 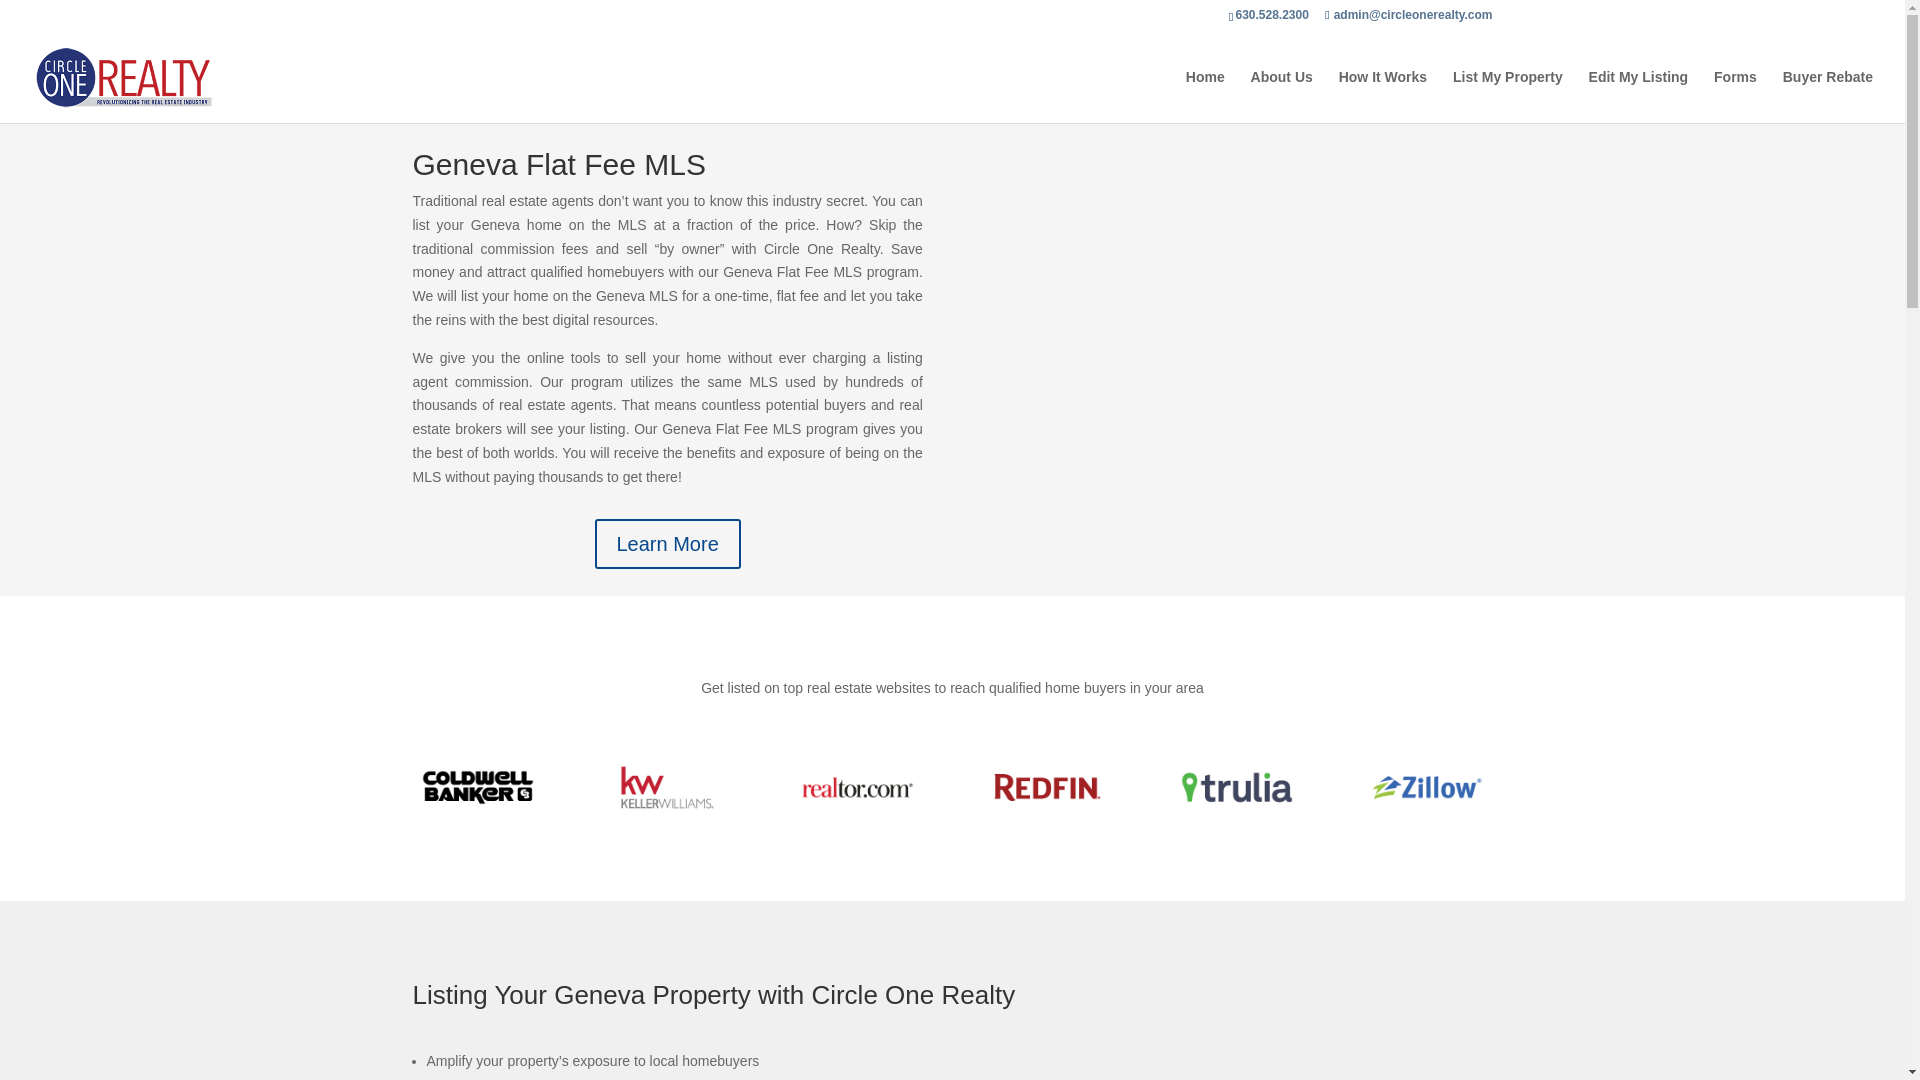 I want to click on Illinois Flat Fee MLS Listing for Illinois For Sale By Owner, so click(x=1236, y=346).